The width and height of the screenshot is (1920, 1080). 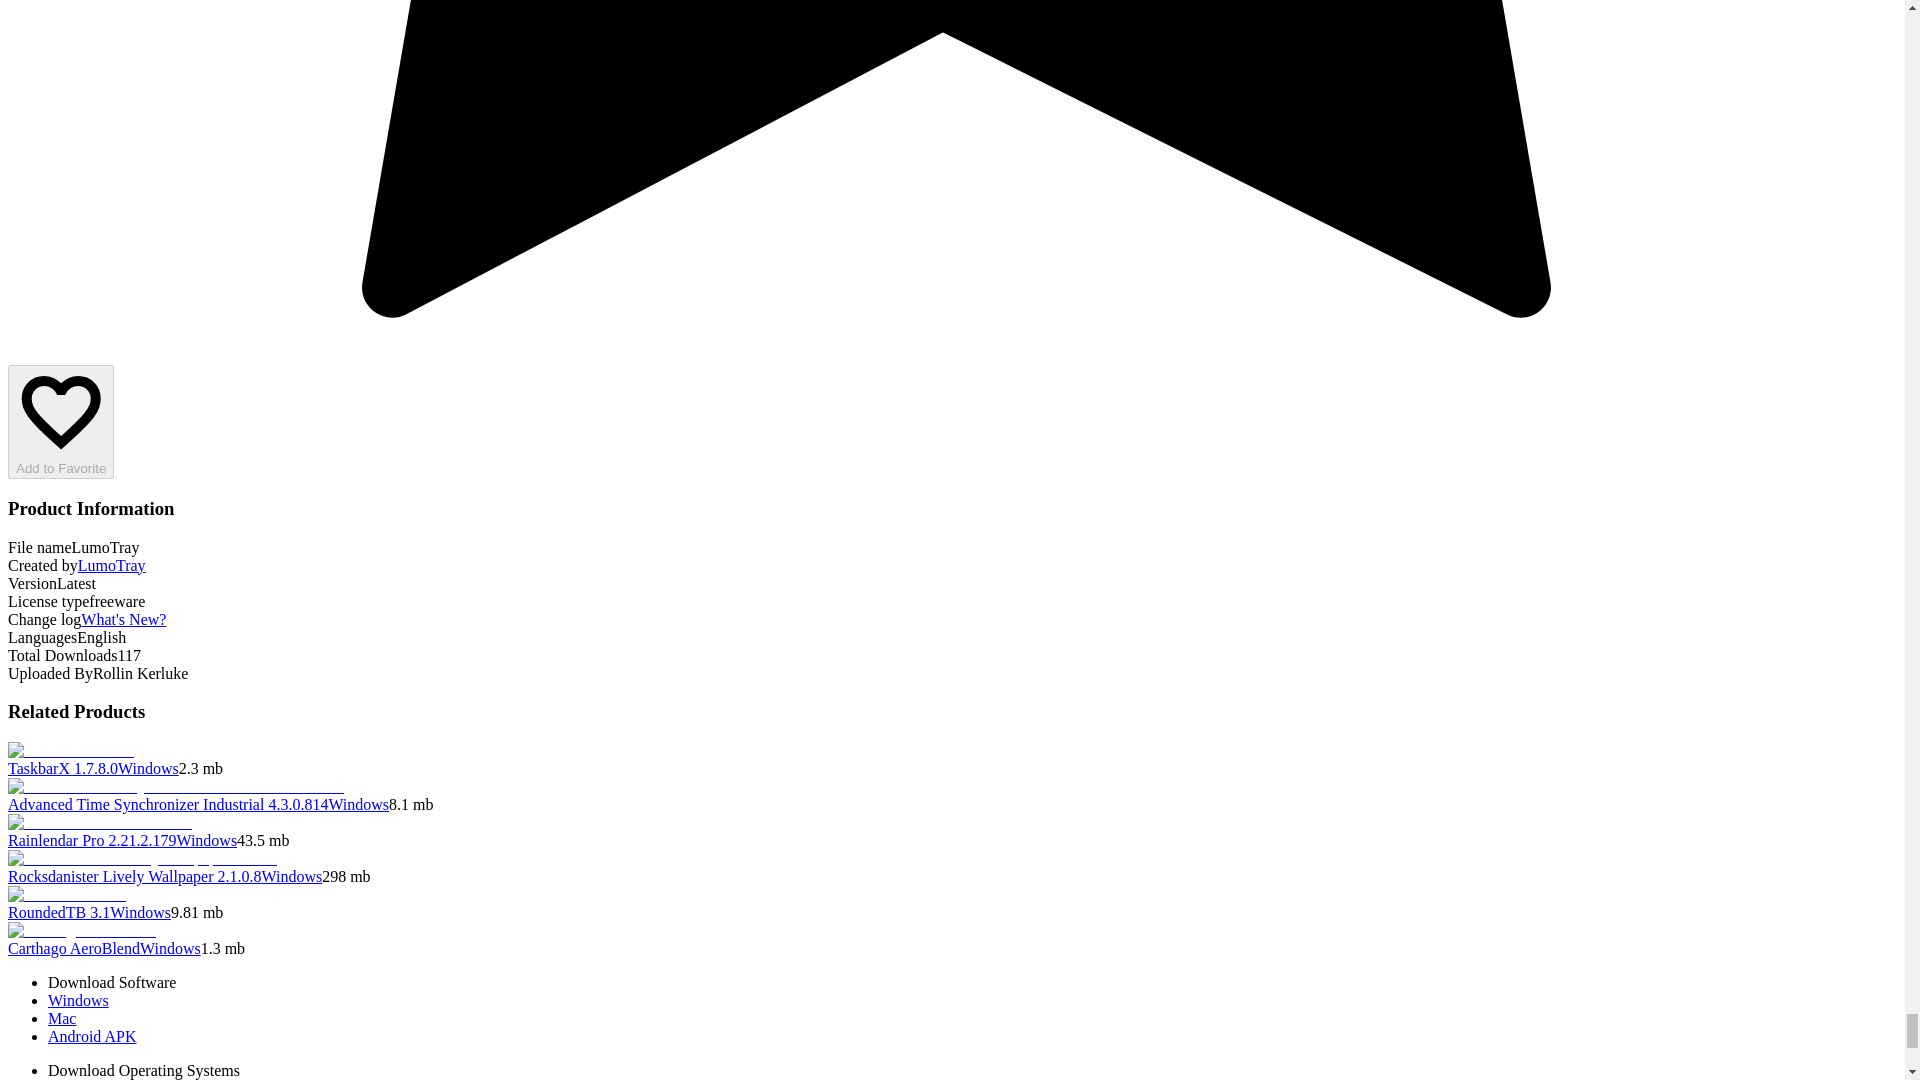 What do you see at coordinates (62, 1018) in the screenshot?
I see `Mac` at bounding box center [62, 1018].